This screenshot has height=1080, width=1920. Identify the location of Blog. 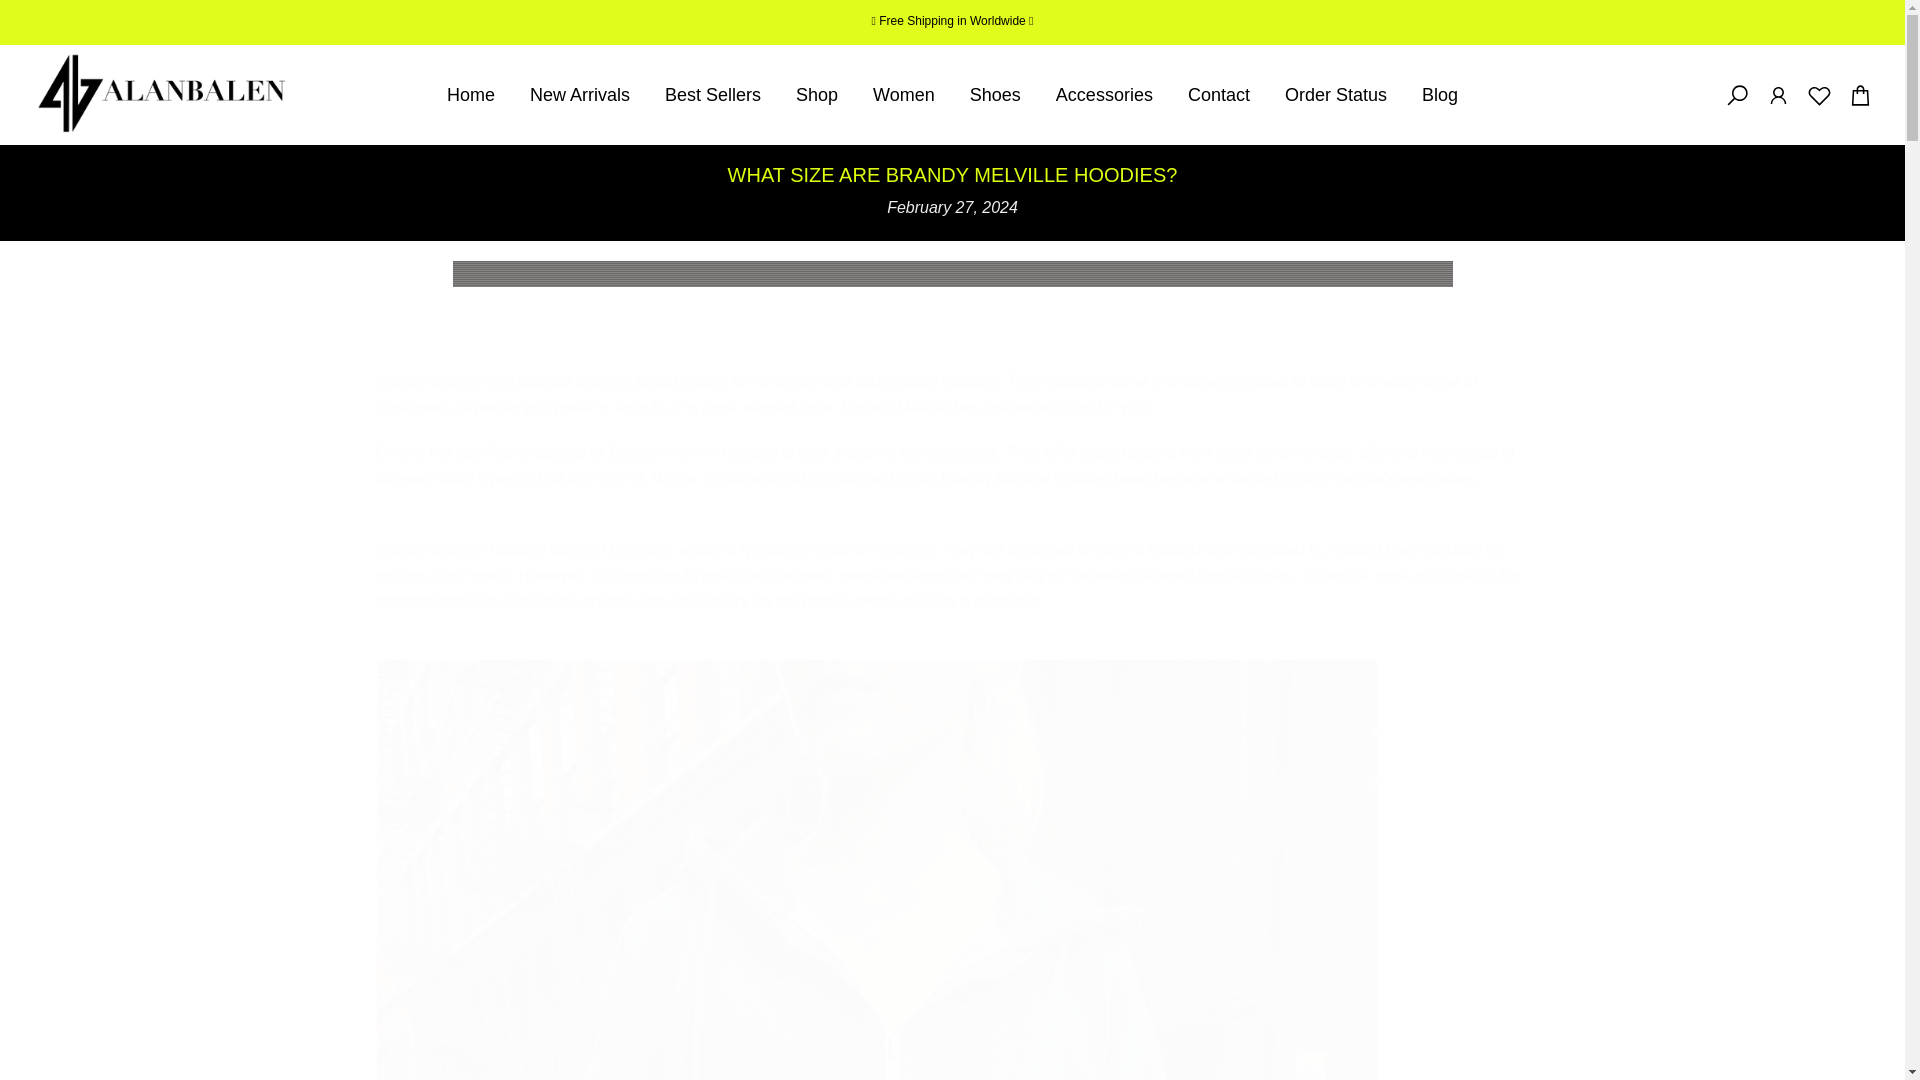
(1438, 95).